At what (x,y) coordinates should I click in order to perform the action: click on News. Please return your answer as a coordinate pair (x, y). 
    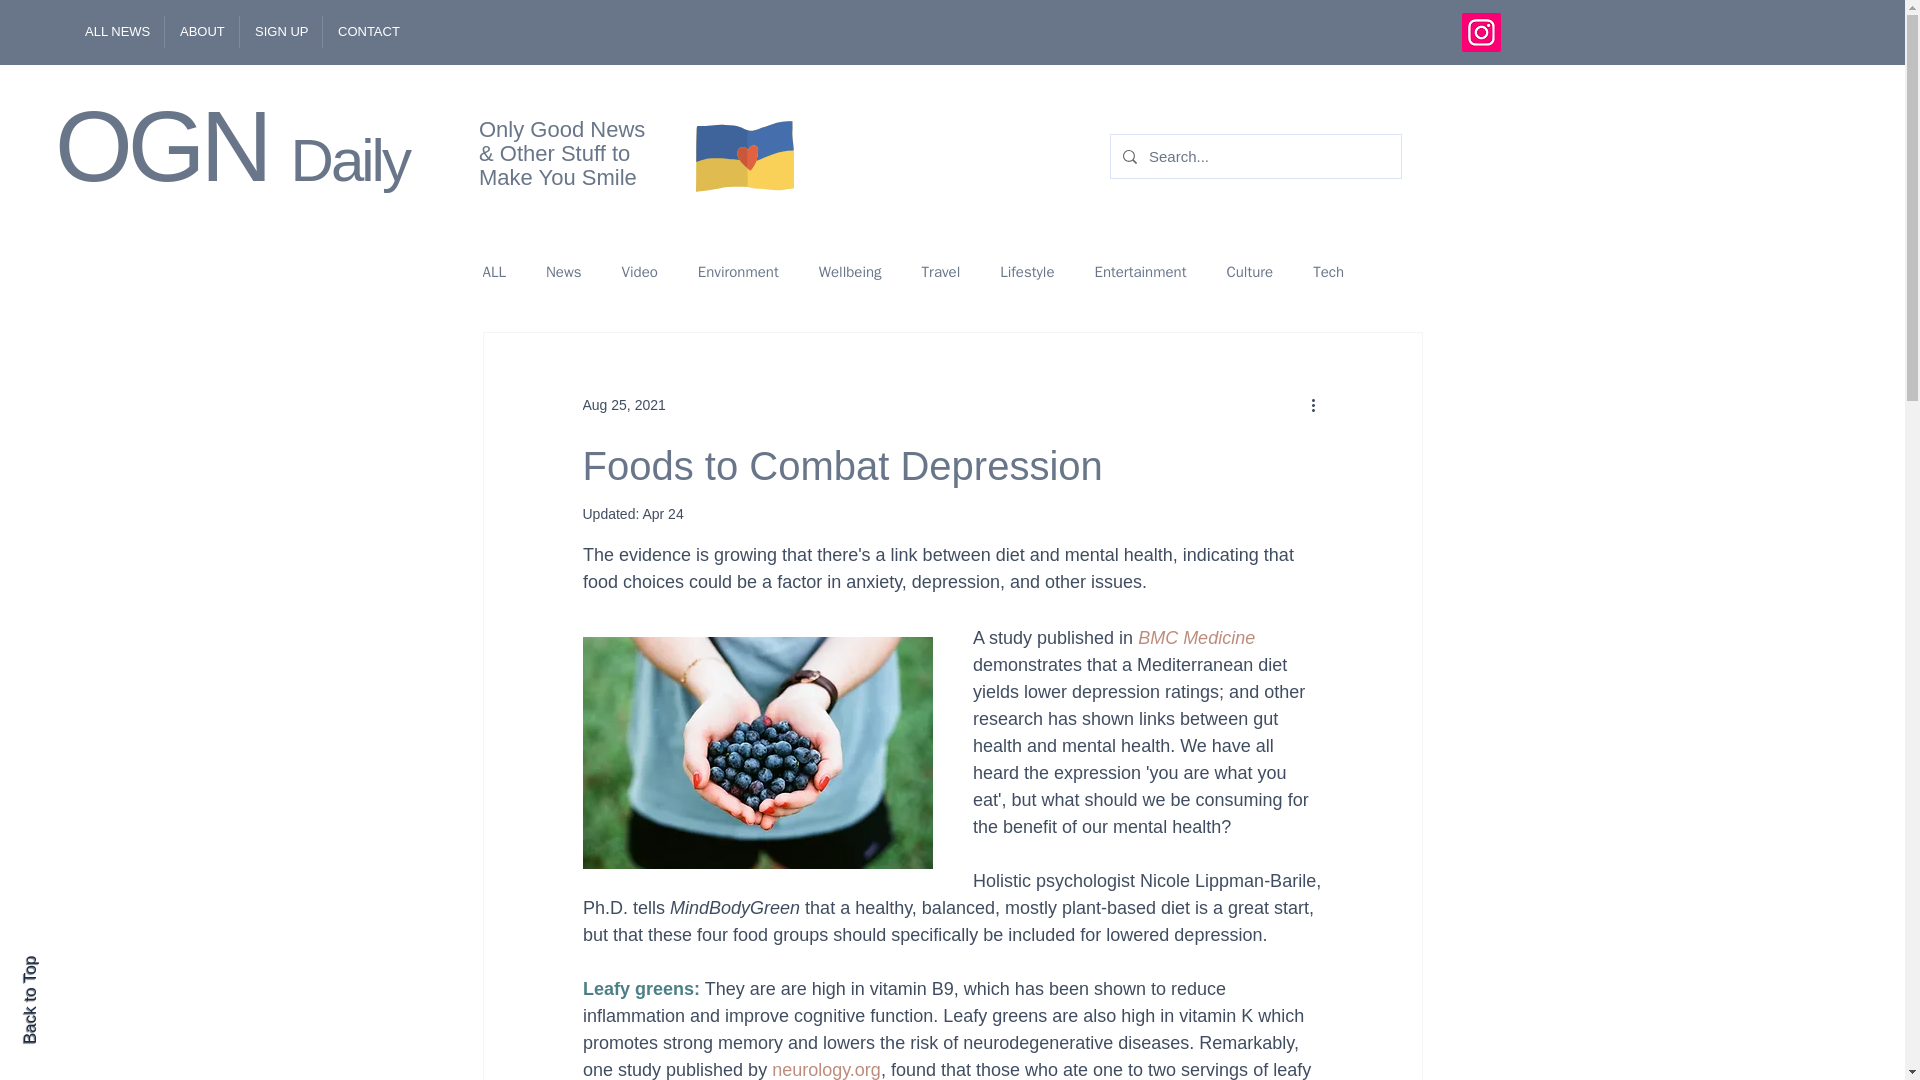
    Looking at the image, I should click on (563, 271).